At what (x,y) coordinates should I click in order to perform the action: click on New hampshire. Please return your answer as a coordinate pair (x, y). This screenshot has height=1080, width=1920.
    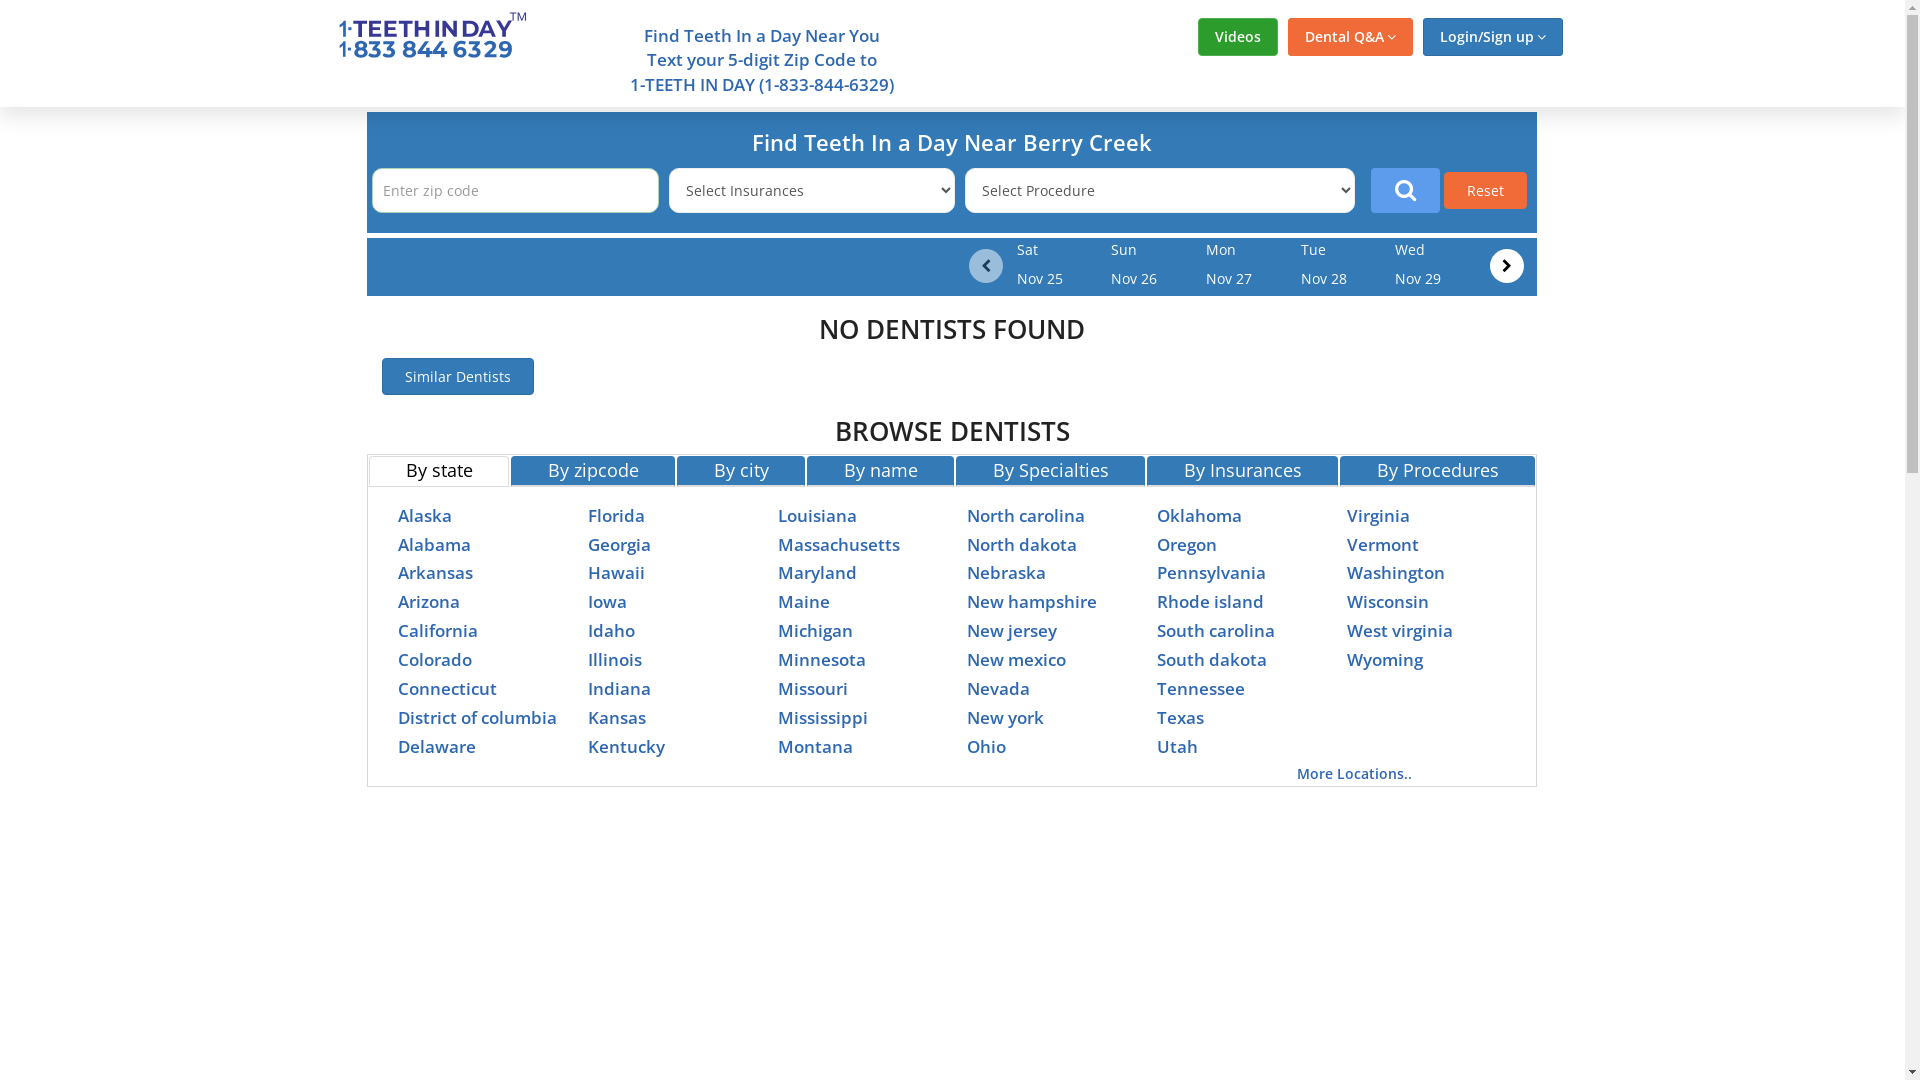
    Looking at the image, I should click on (1032, 601).